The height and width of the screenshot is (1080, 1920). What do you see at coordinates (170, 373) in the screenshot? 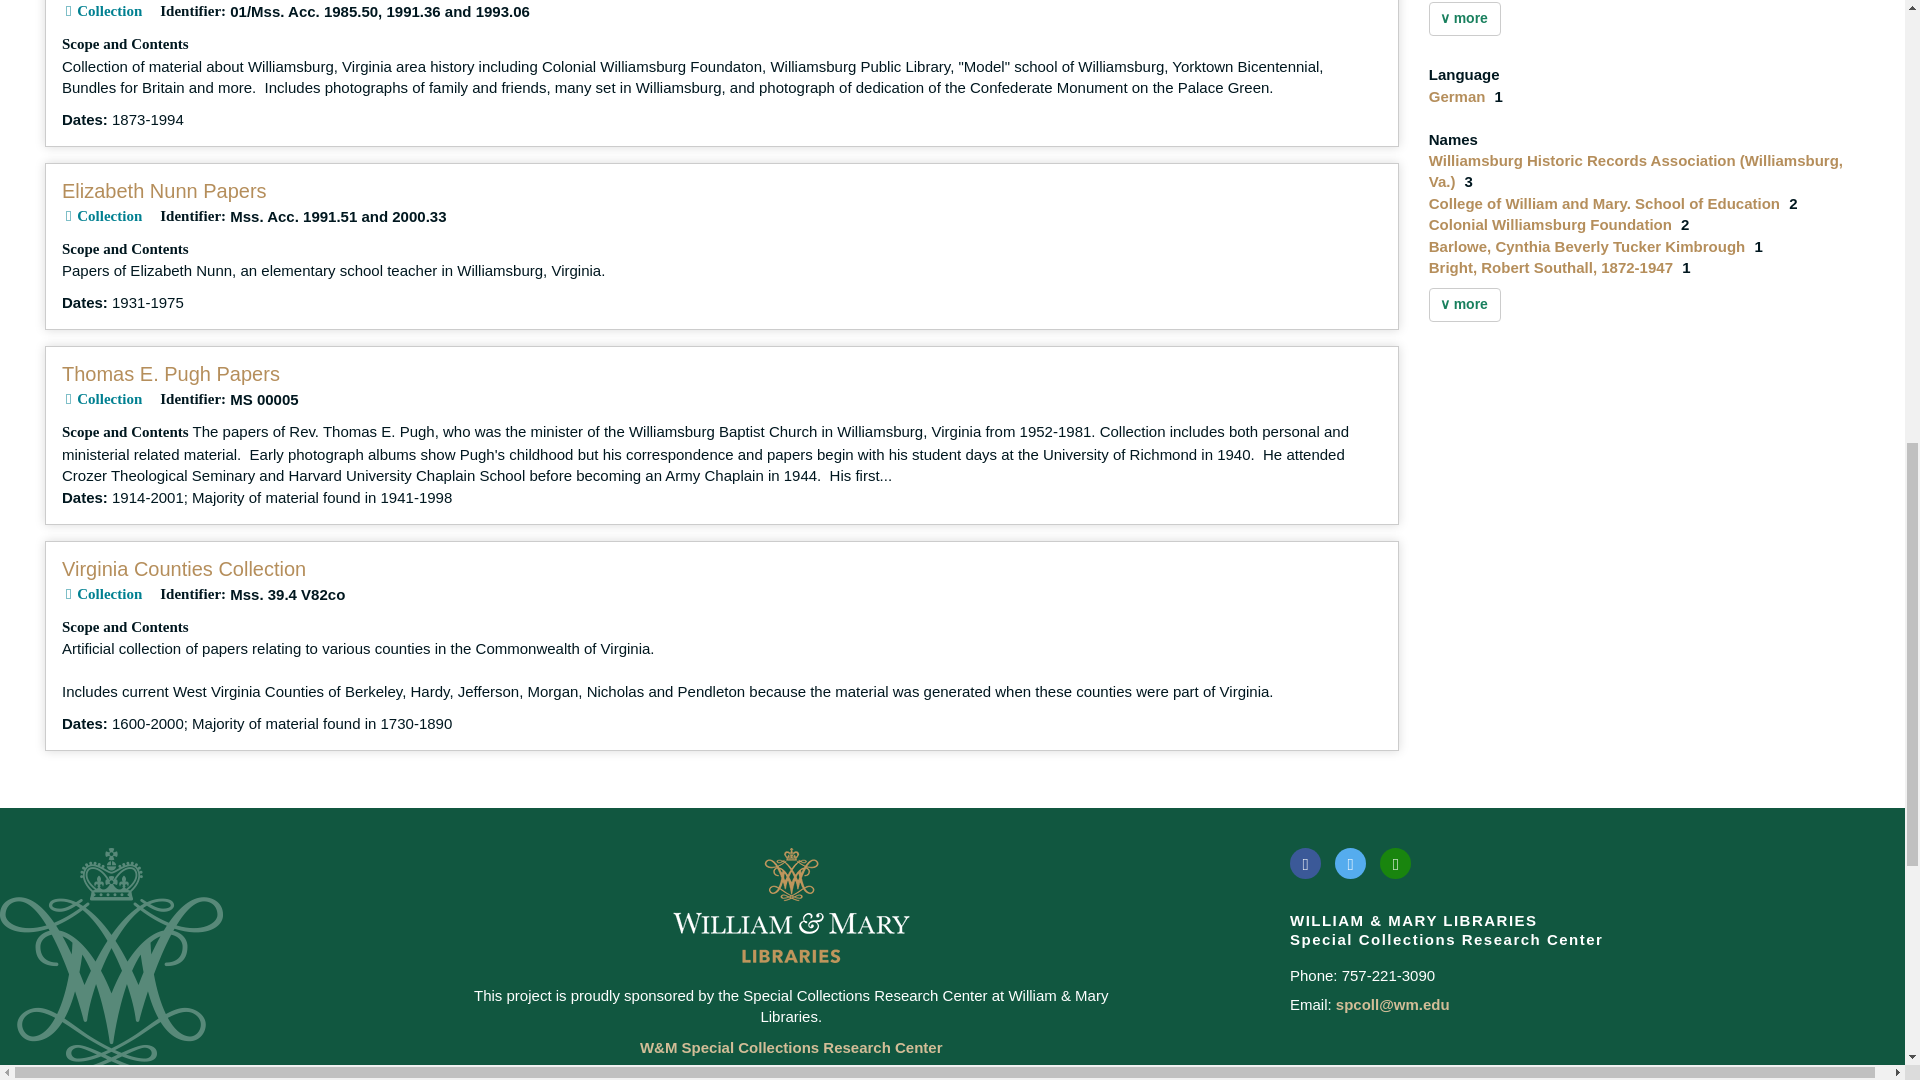
I see `Thomas E. Pugh Papers` at bounding box center [170, 373].